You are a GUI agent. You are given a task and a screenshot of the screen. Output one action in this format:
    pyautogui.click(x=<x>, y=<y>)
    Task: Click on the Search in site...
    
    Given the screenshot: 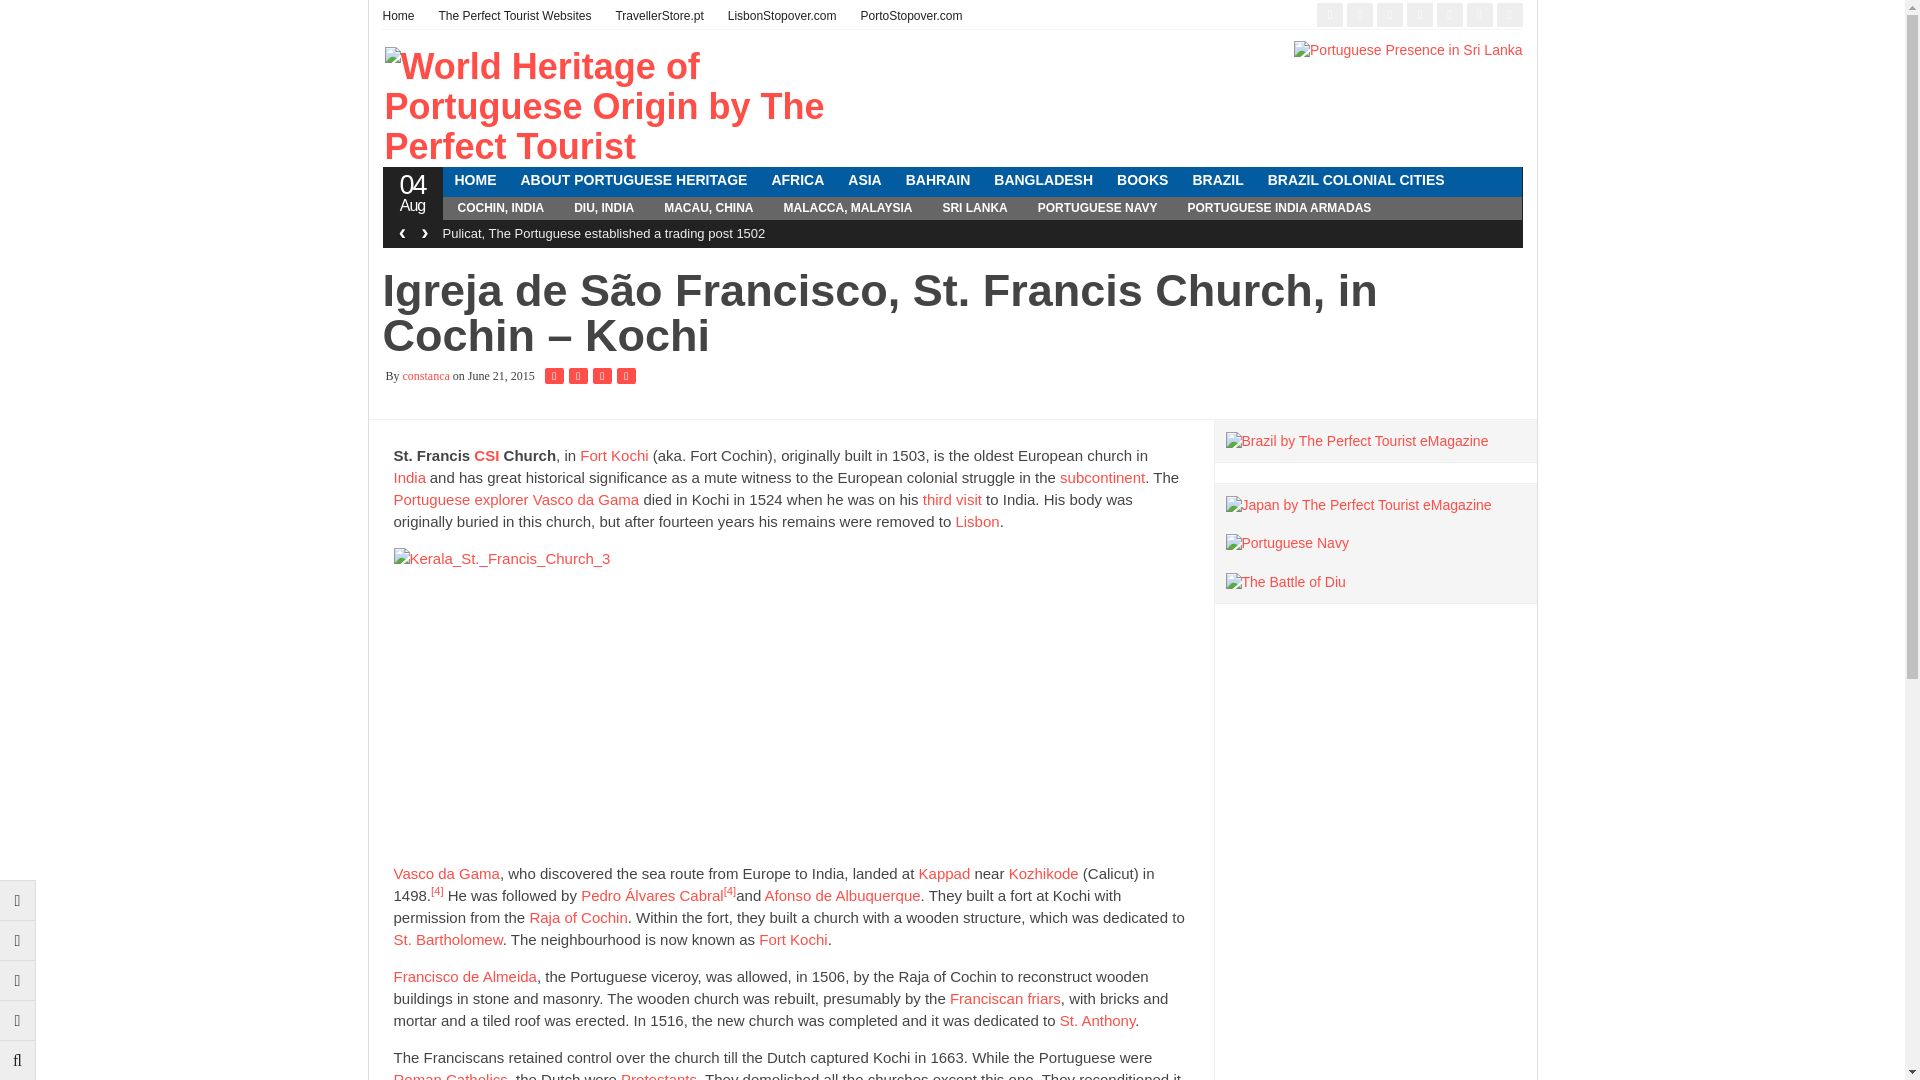 What is the action you would take?
    pyautogui.click(x=18, y=1060)
    